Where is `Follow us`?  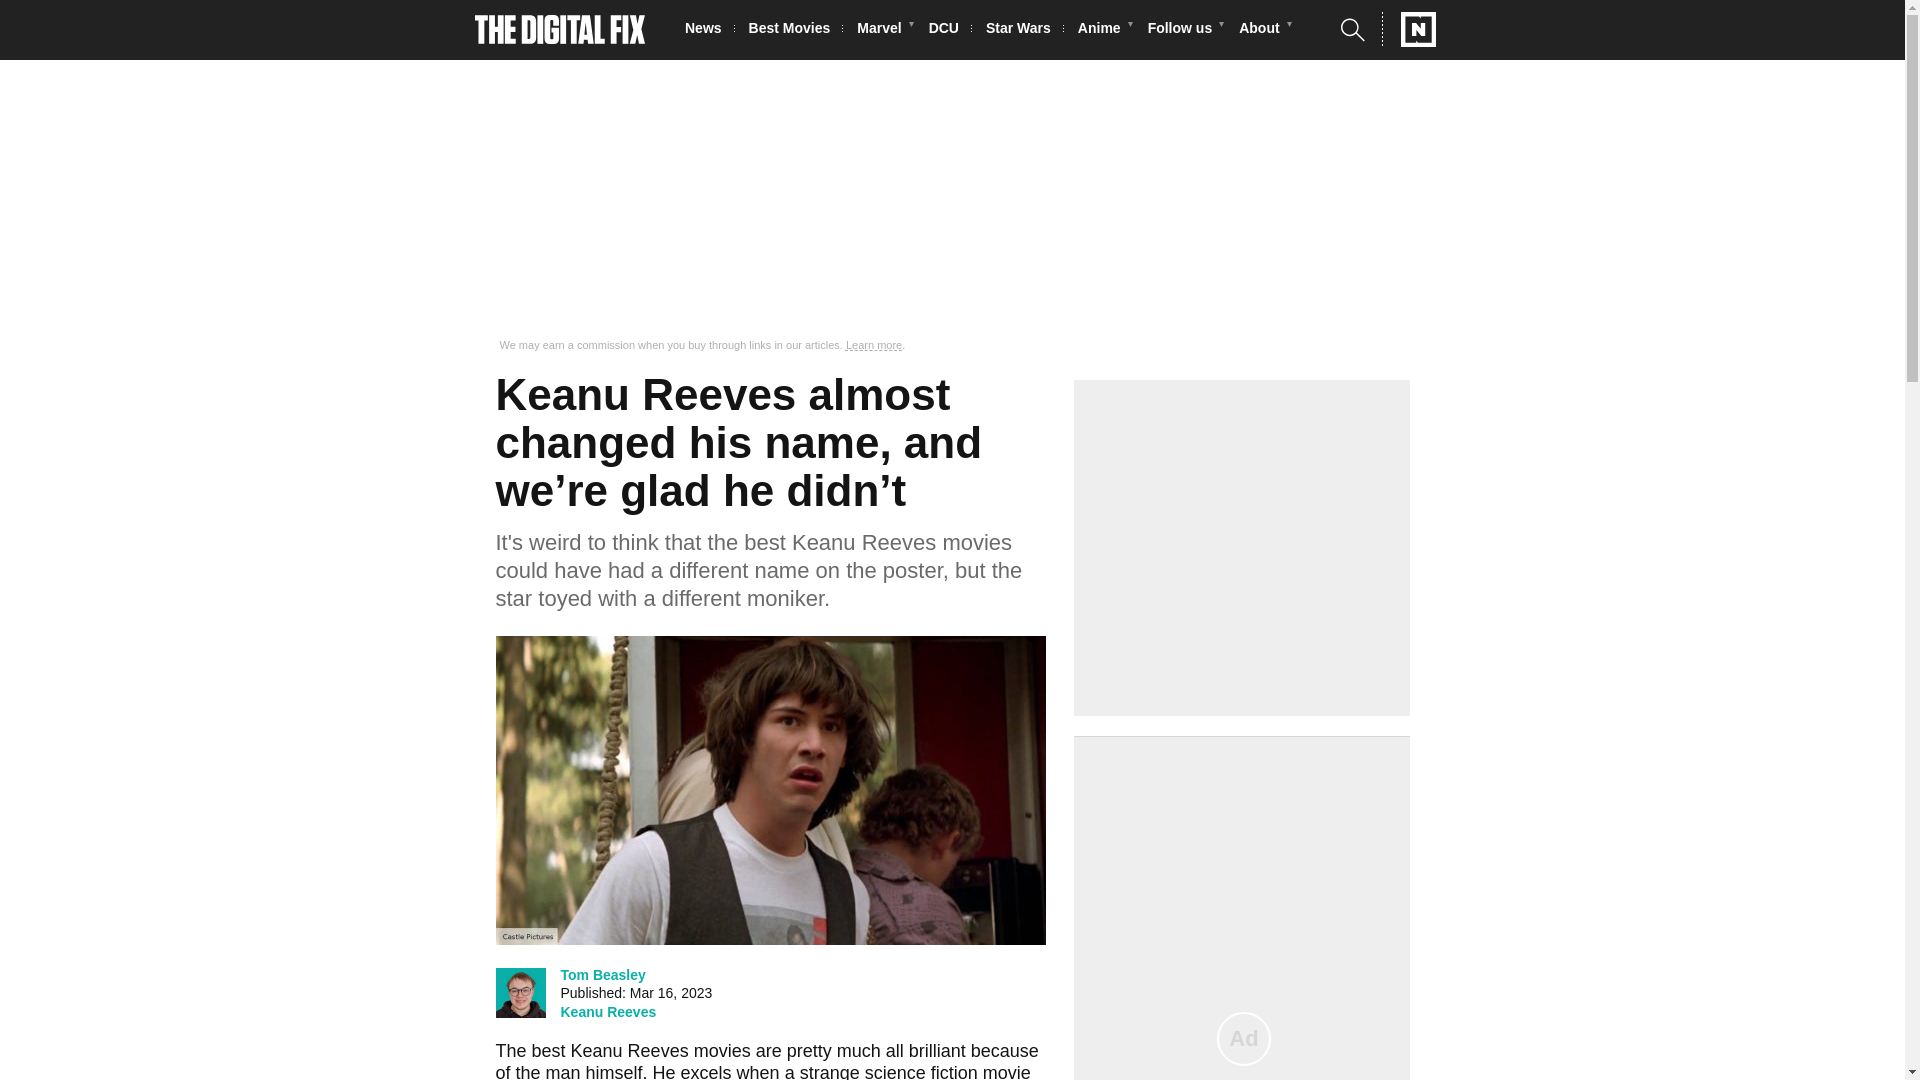
Follow us is located at coordinates (1186, 30).